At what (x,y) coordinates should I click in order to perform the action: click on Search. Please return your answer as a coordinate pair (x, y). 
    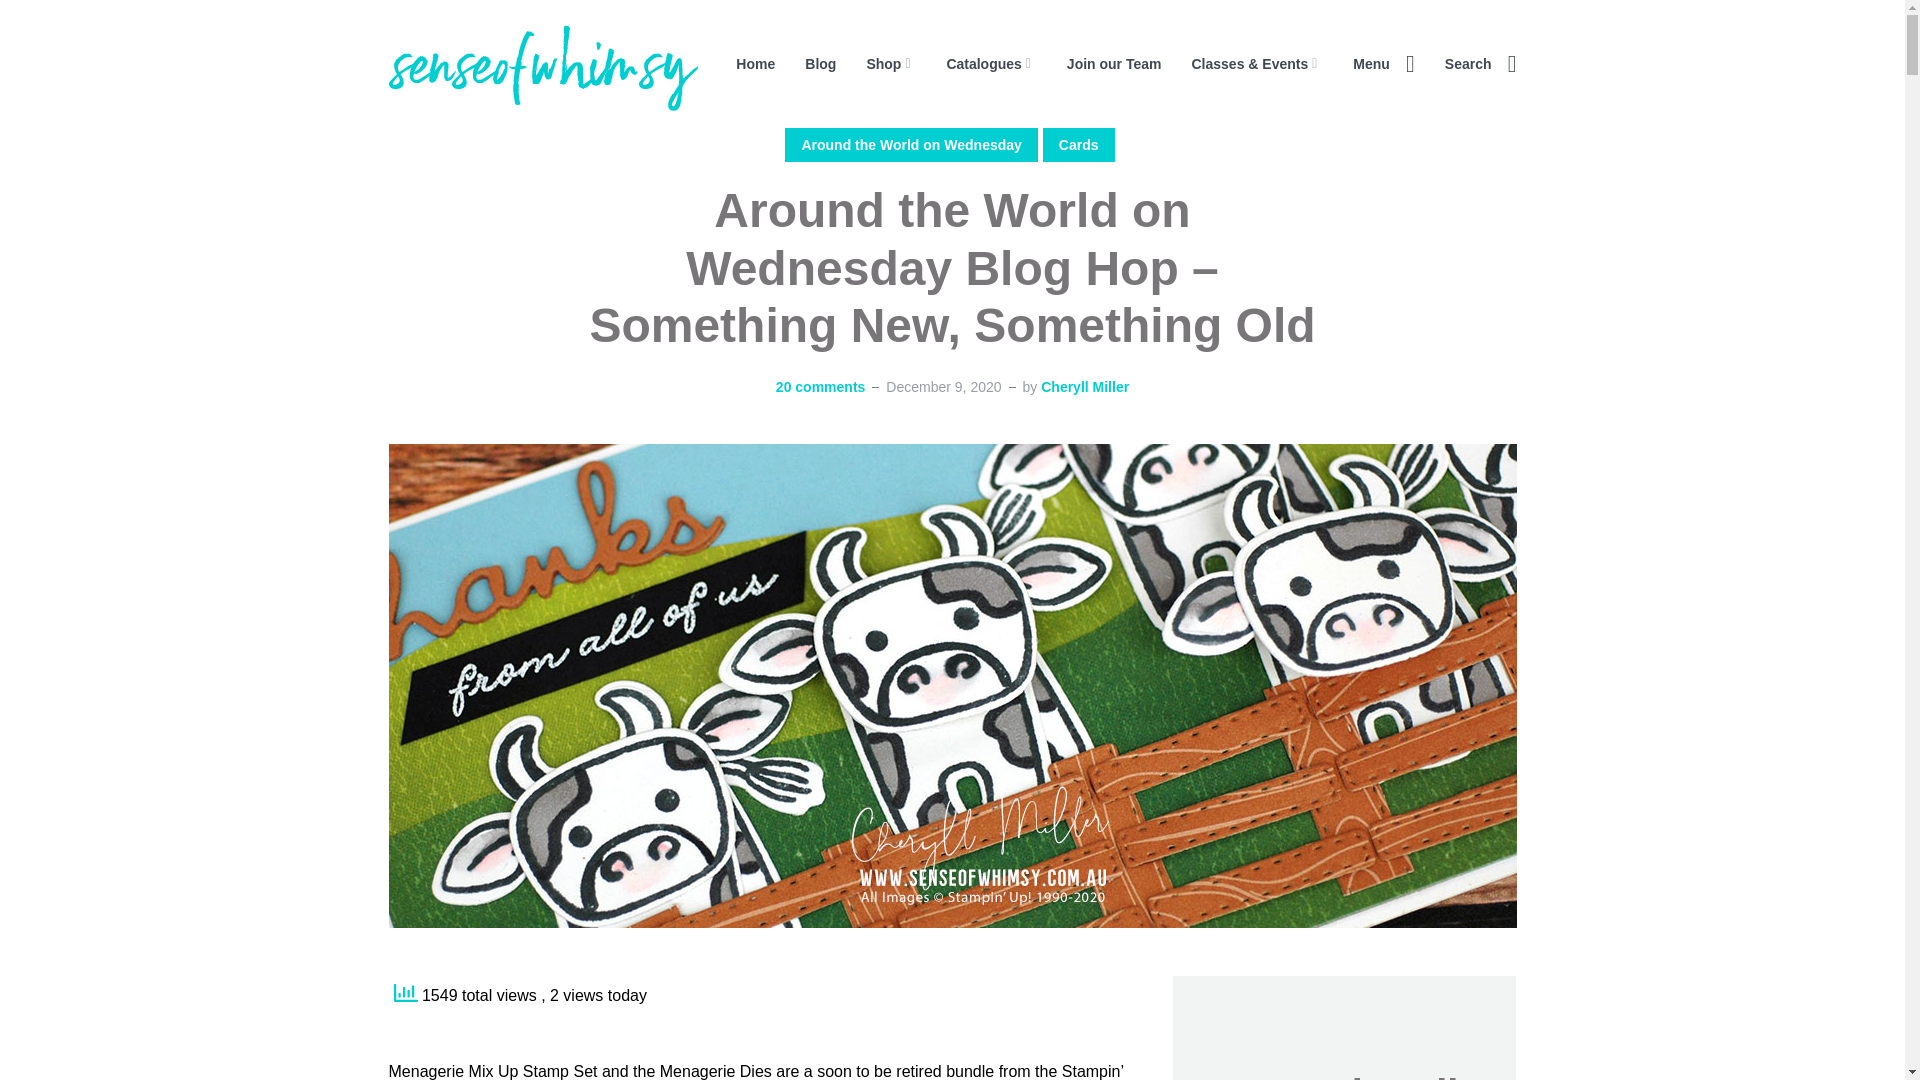
    Looking at the image, I should click on (1480, 63).